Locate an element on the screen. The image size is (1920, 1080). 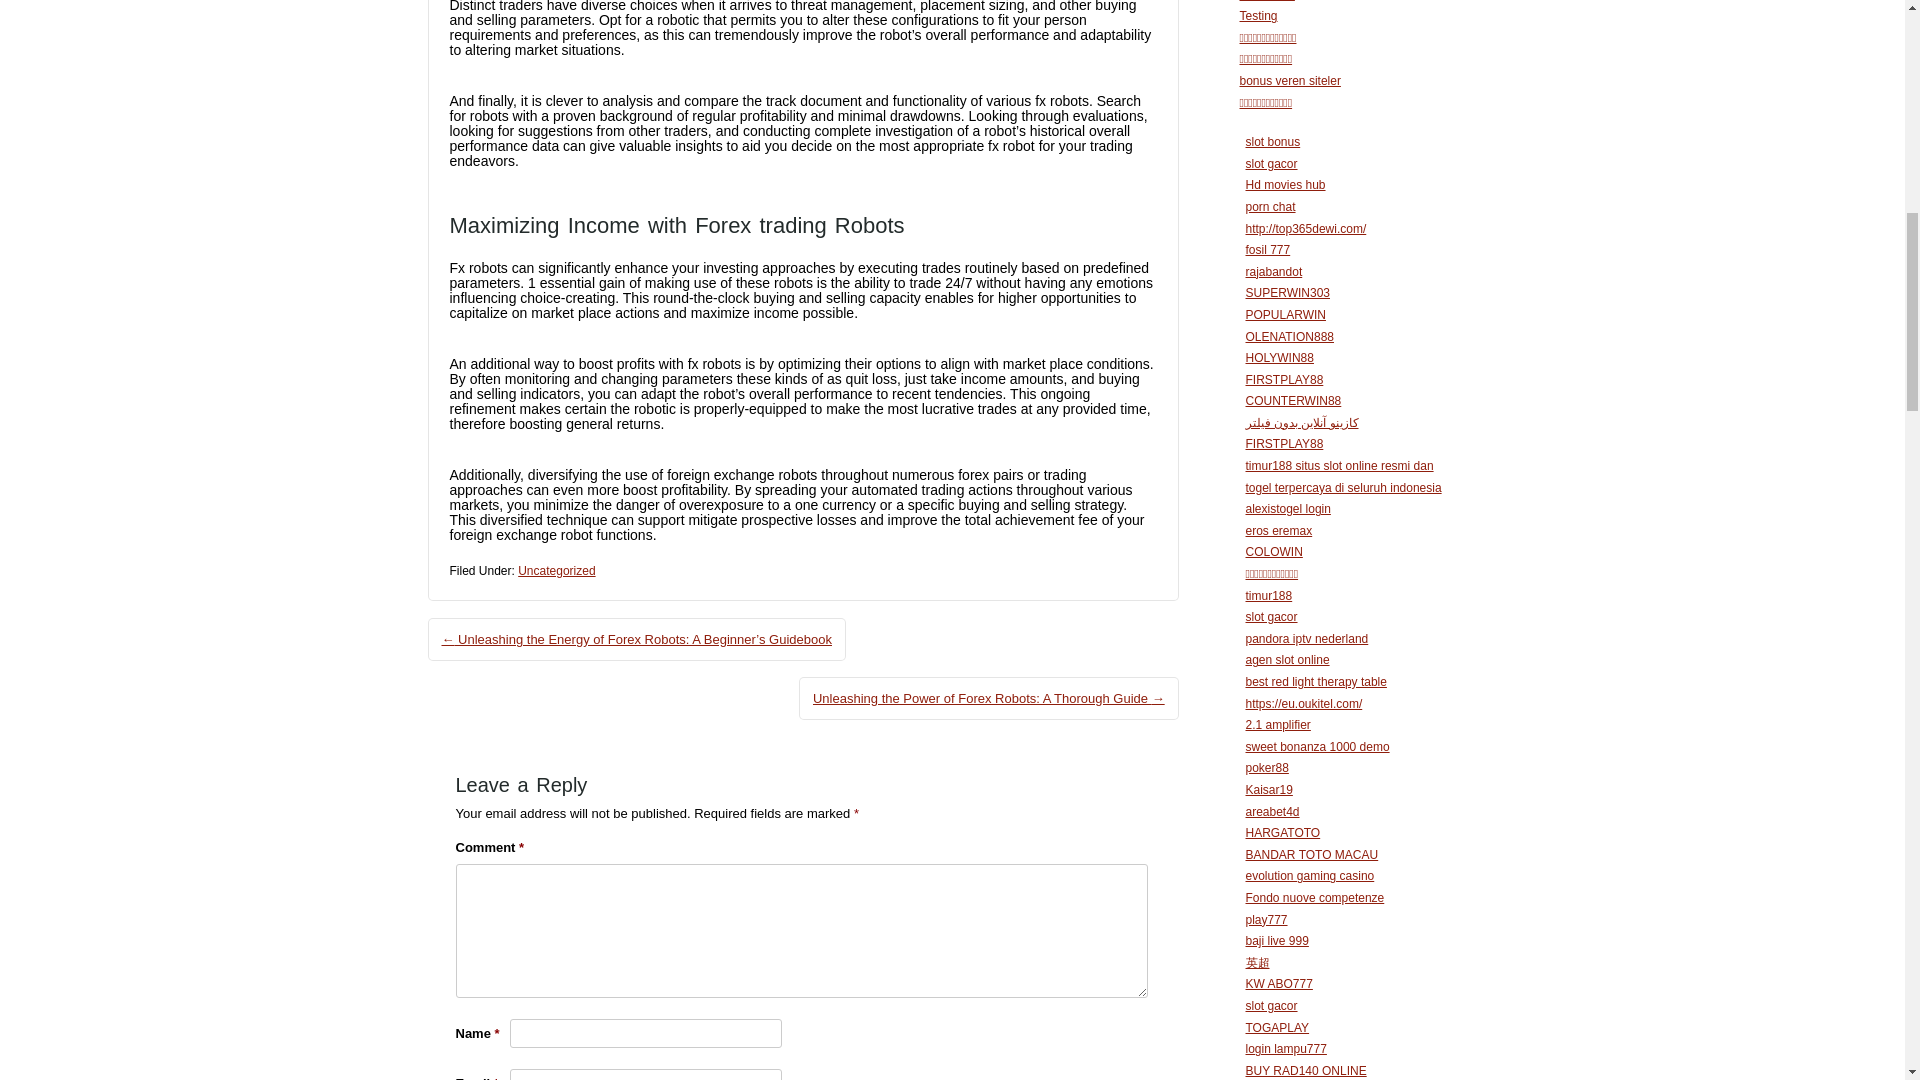
slot bonus is located at coordinates (1274, 142).